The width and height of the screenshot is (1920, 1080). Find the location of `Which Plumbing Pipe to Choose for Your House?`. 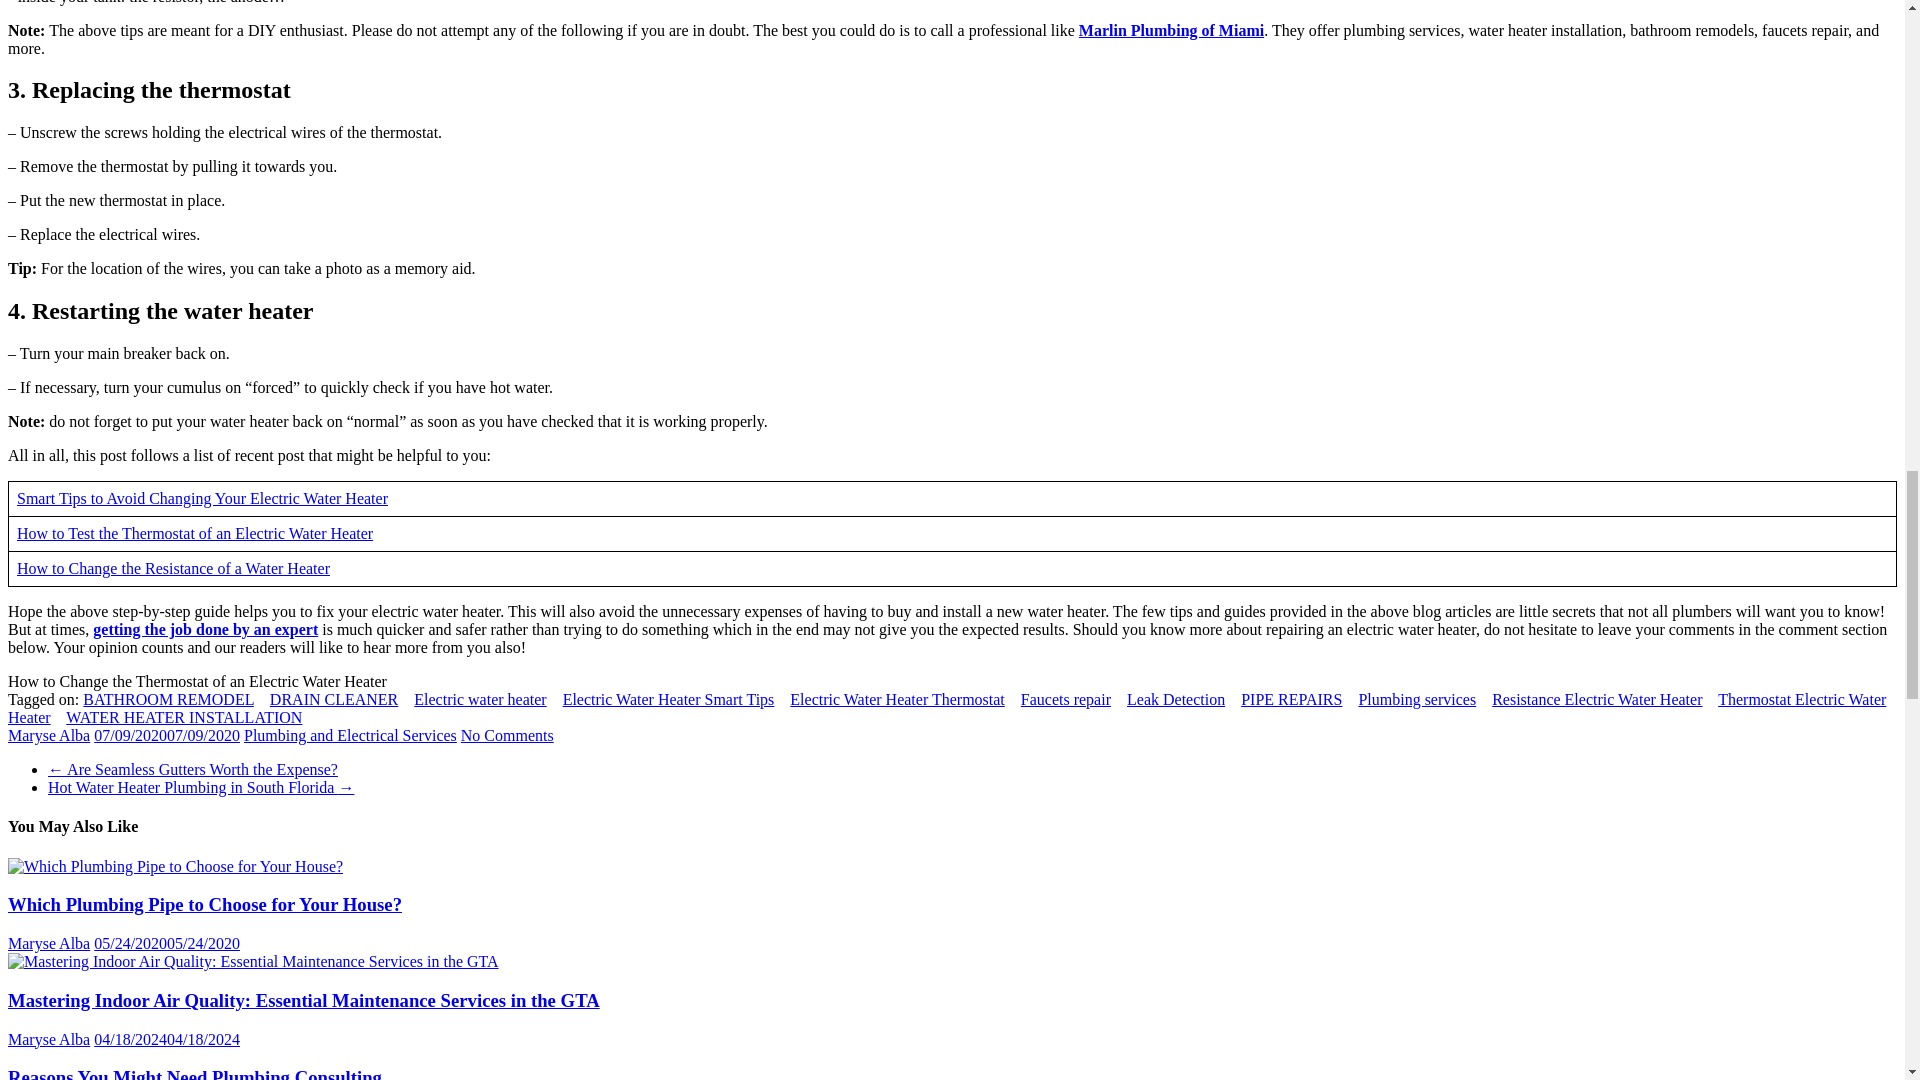

Which Plumbing Pipe to Choose for Your House? is located at coordinates (175, 866).